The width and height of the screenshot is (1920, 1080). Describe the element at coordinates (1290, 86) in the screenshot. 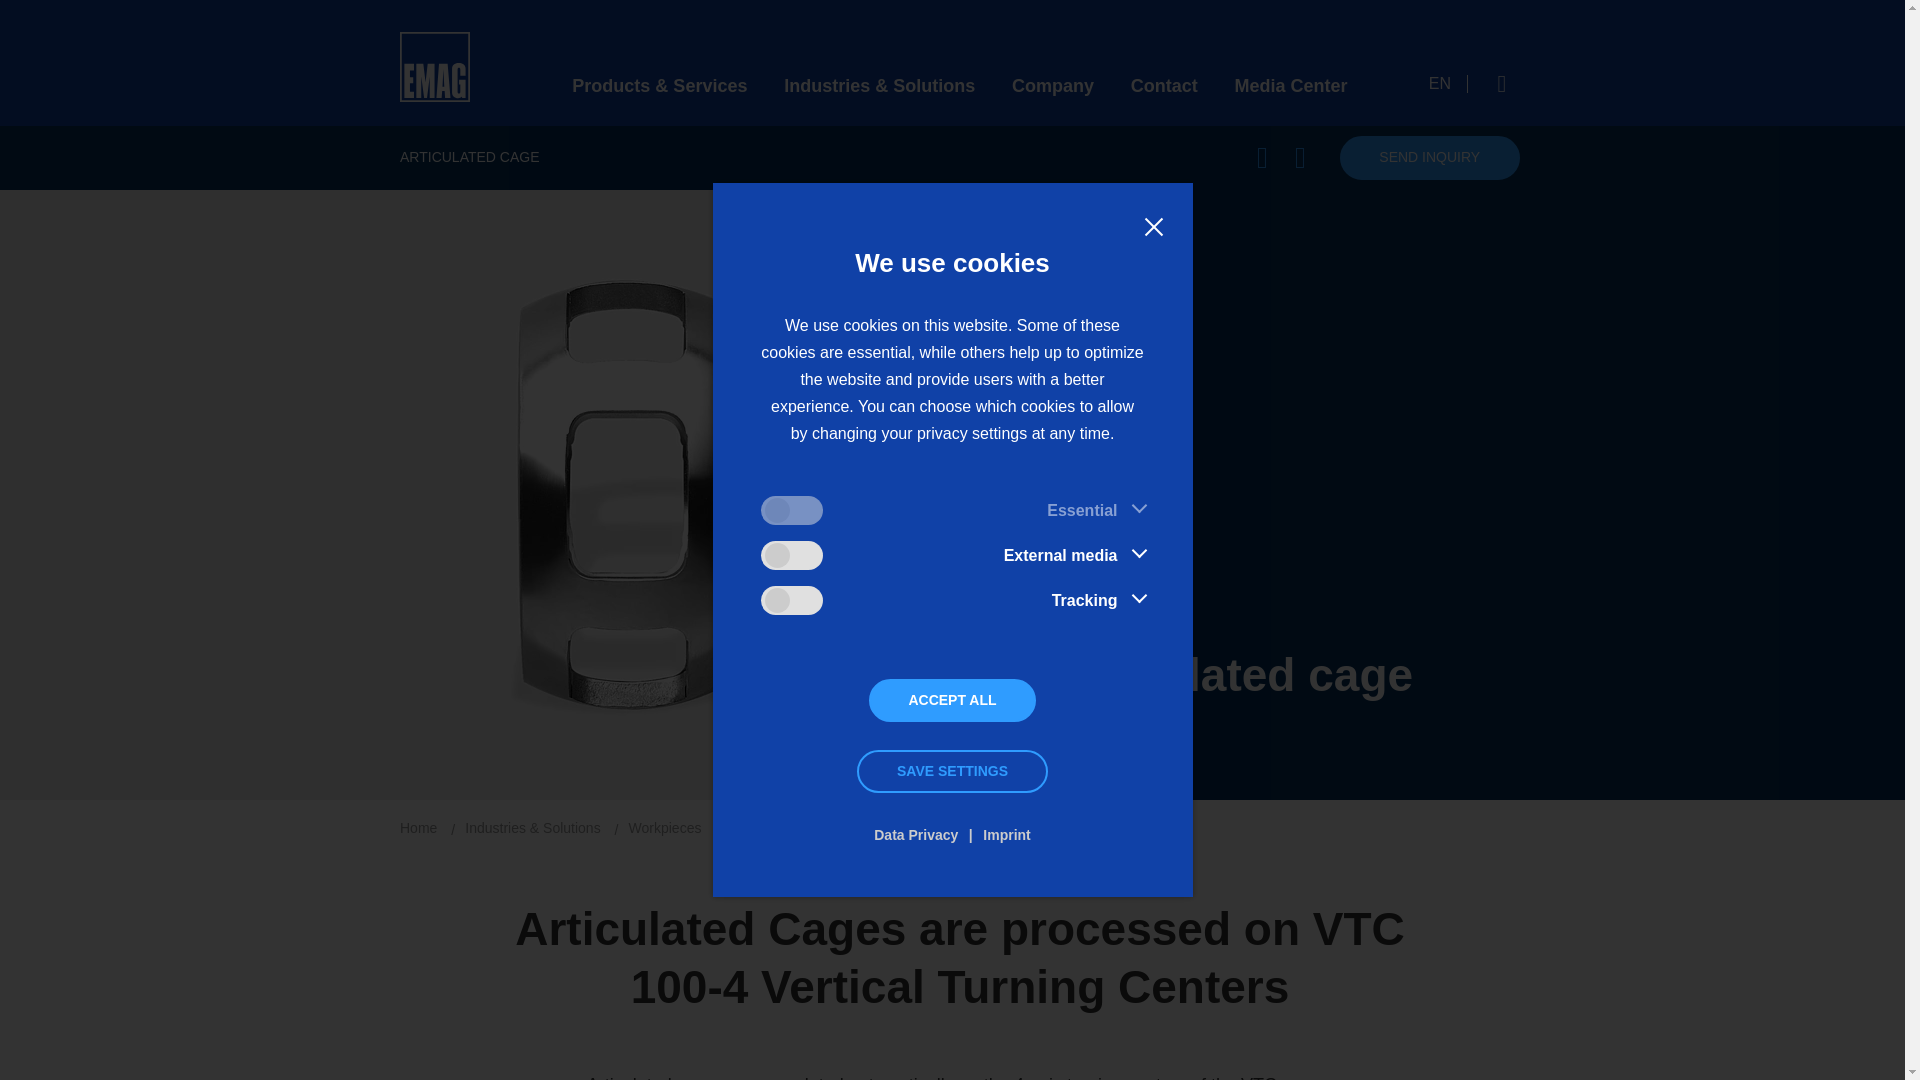

I see `Media Center` at that location.